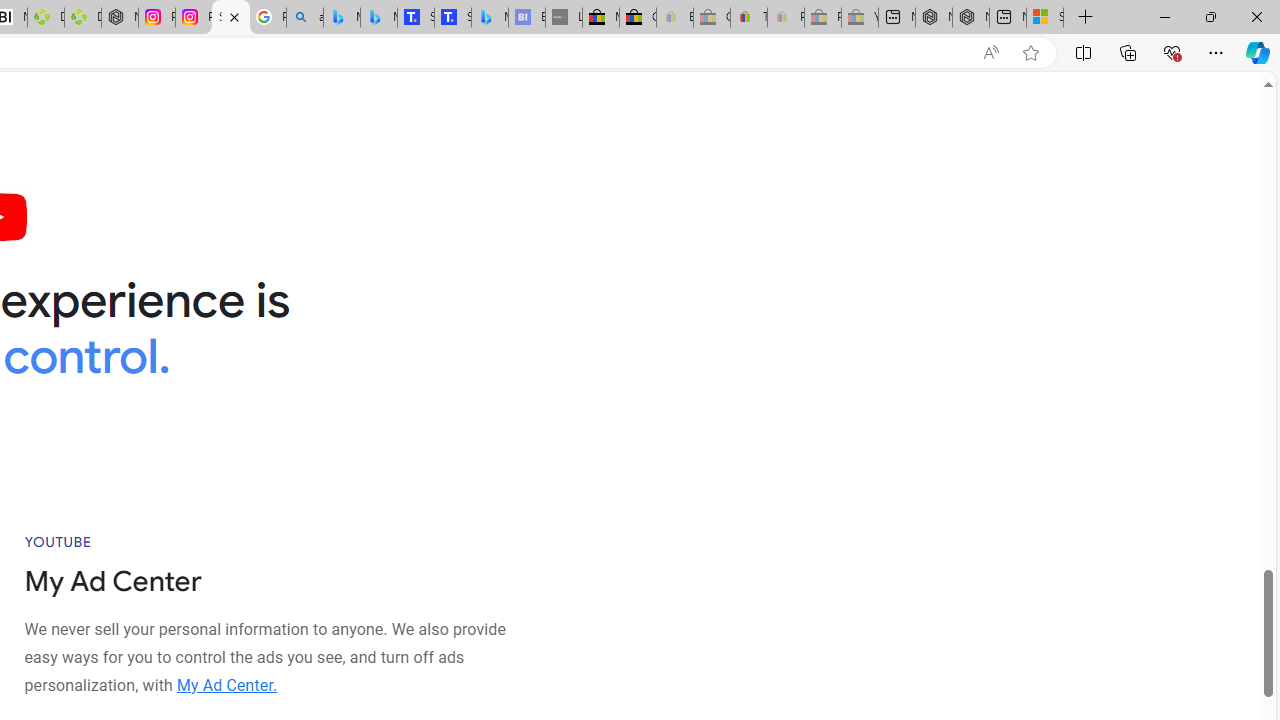 The height and width of the screenshot is (720, 1280). I want to click on Yard, Garden & Outdoor Living - Sleeping, so click(860, 18).